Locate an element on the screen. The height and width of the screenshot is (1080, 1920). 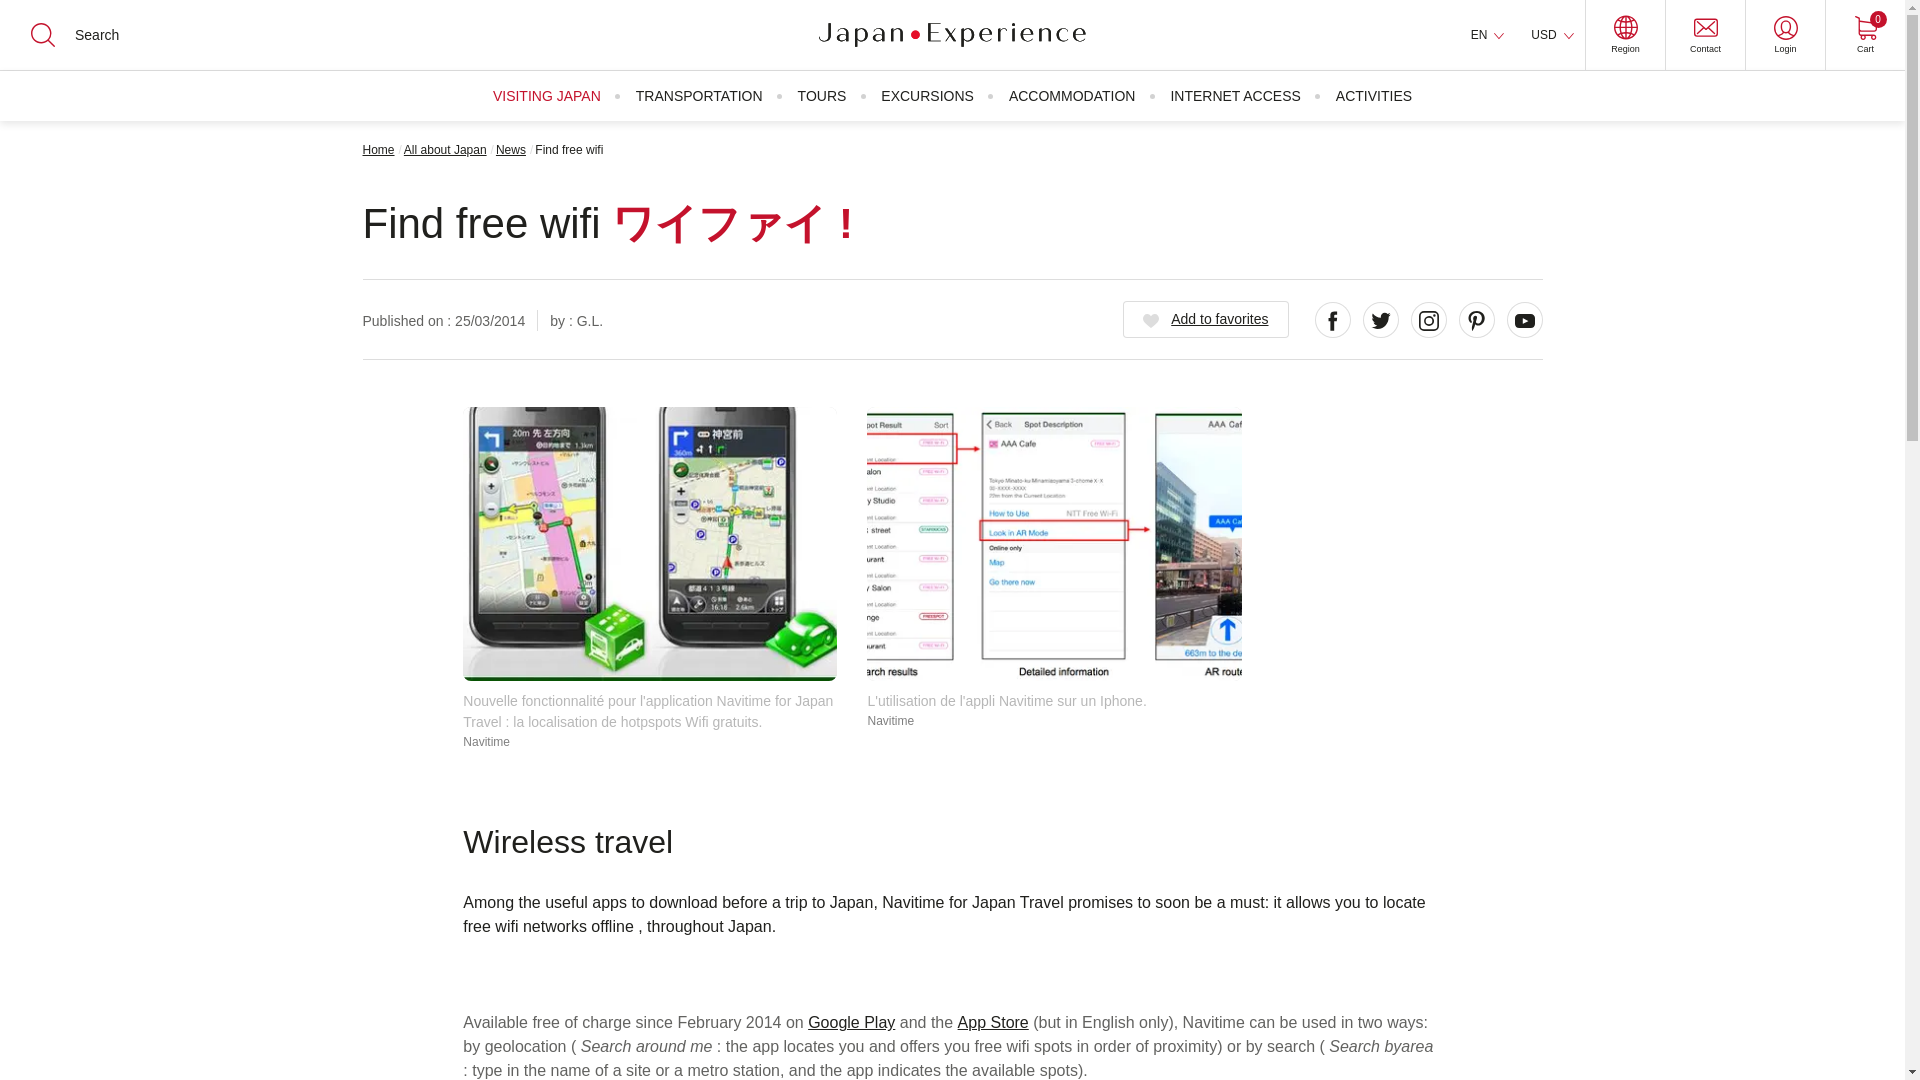
Login is located at coordinates (1785, 35).